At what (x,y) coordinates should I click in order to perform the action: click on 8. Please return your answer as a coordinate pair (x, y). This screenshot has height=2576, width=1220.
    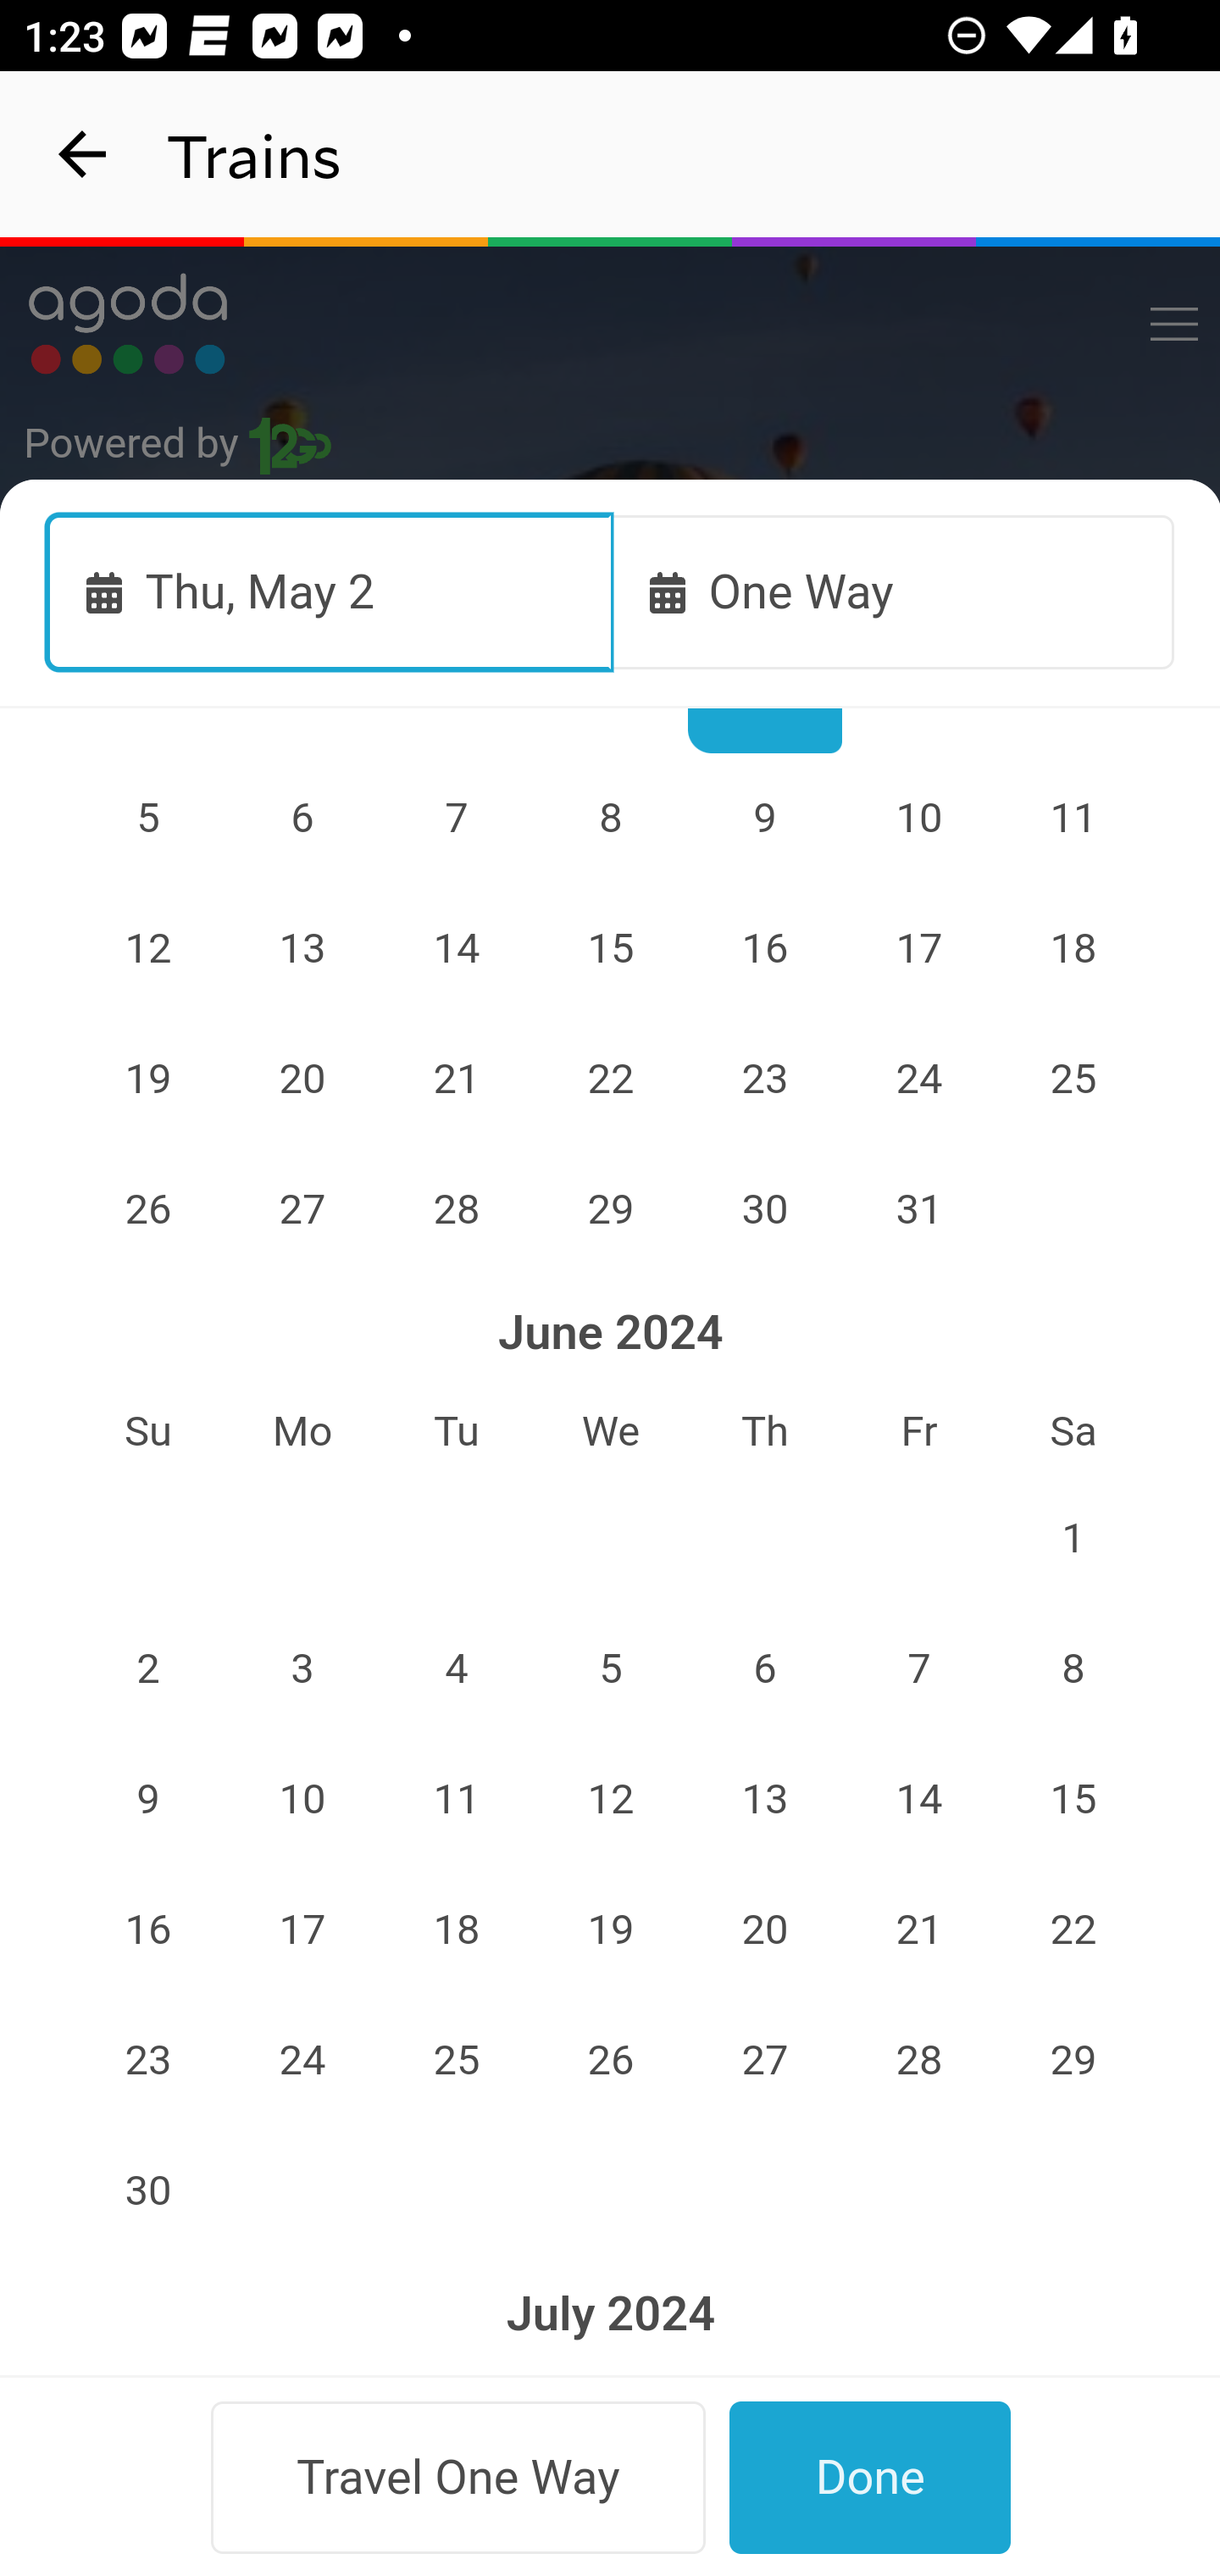
    Looking at the image, I should click on (612, 816).